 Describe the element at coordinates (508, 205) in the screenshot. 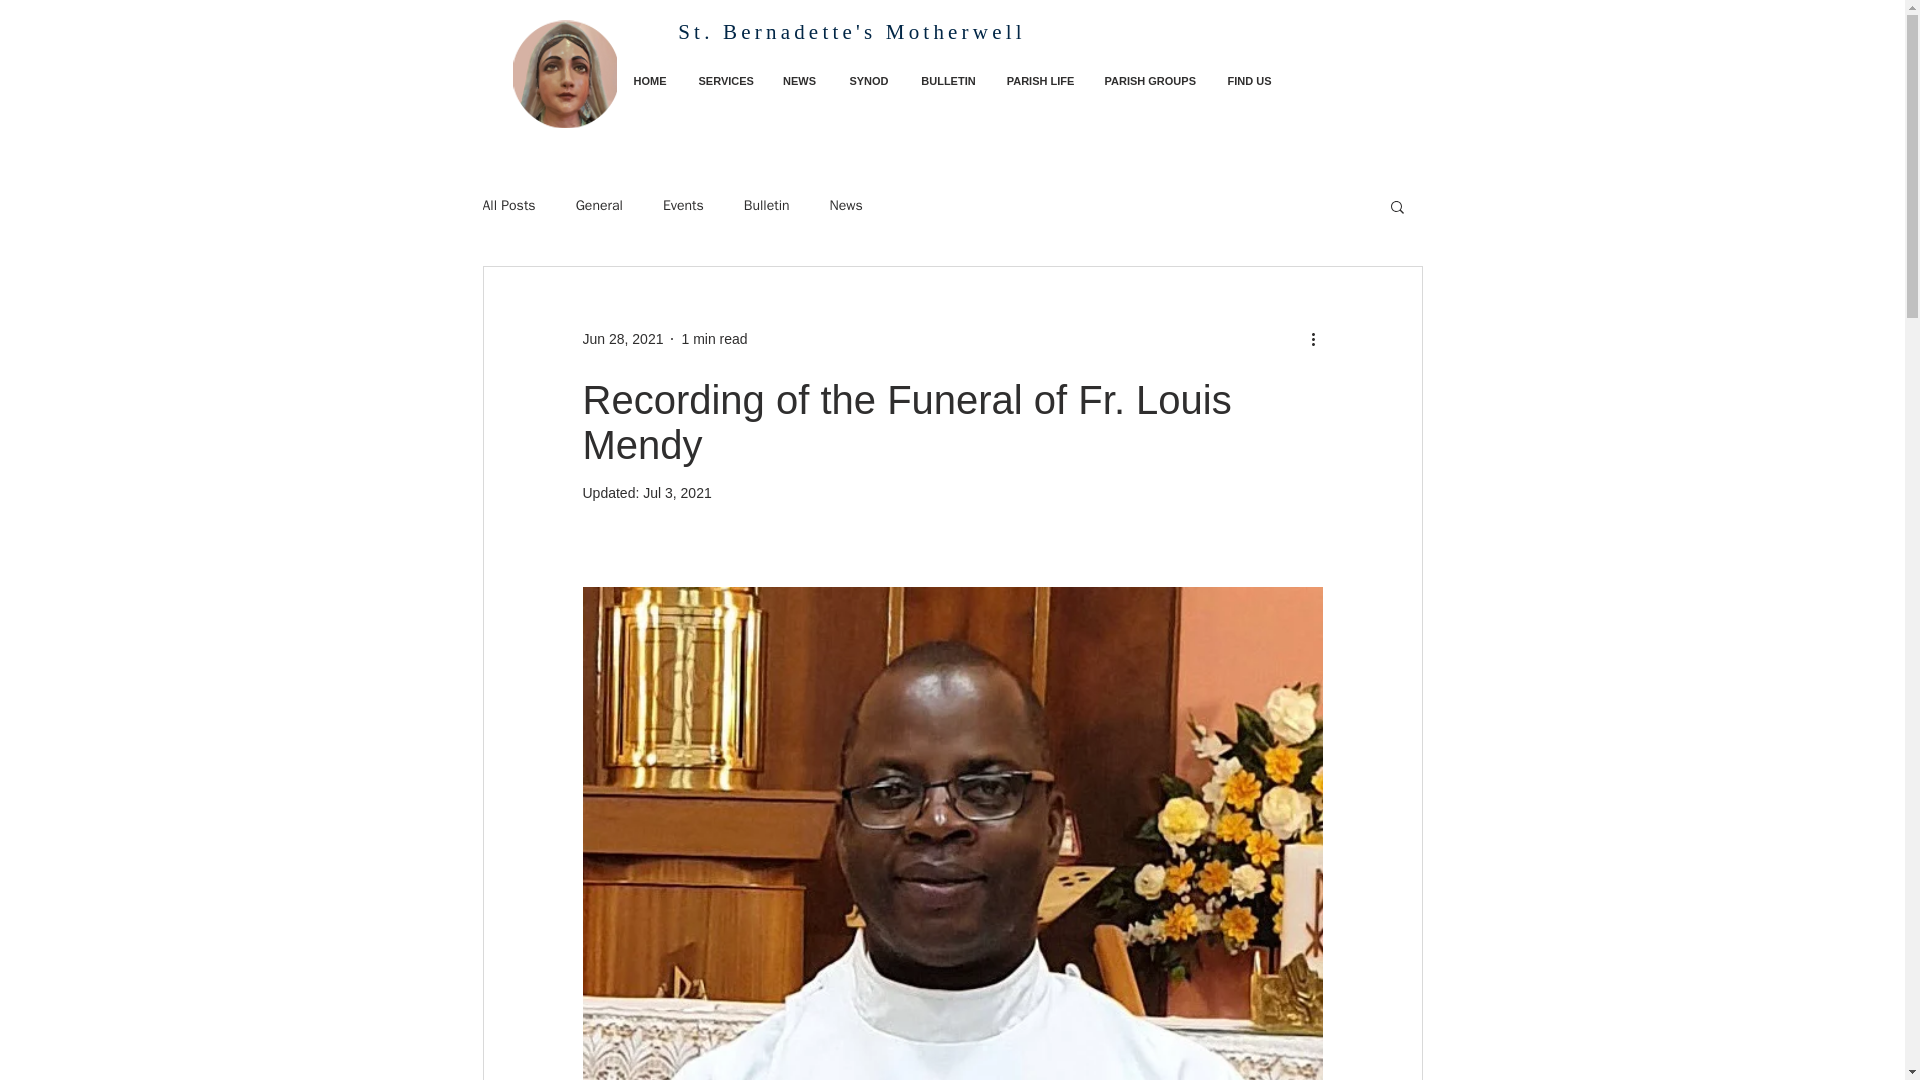

I see `All Posts` at that location.